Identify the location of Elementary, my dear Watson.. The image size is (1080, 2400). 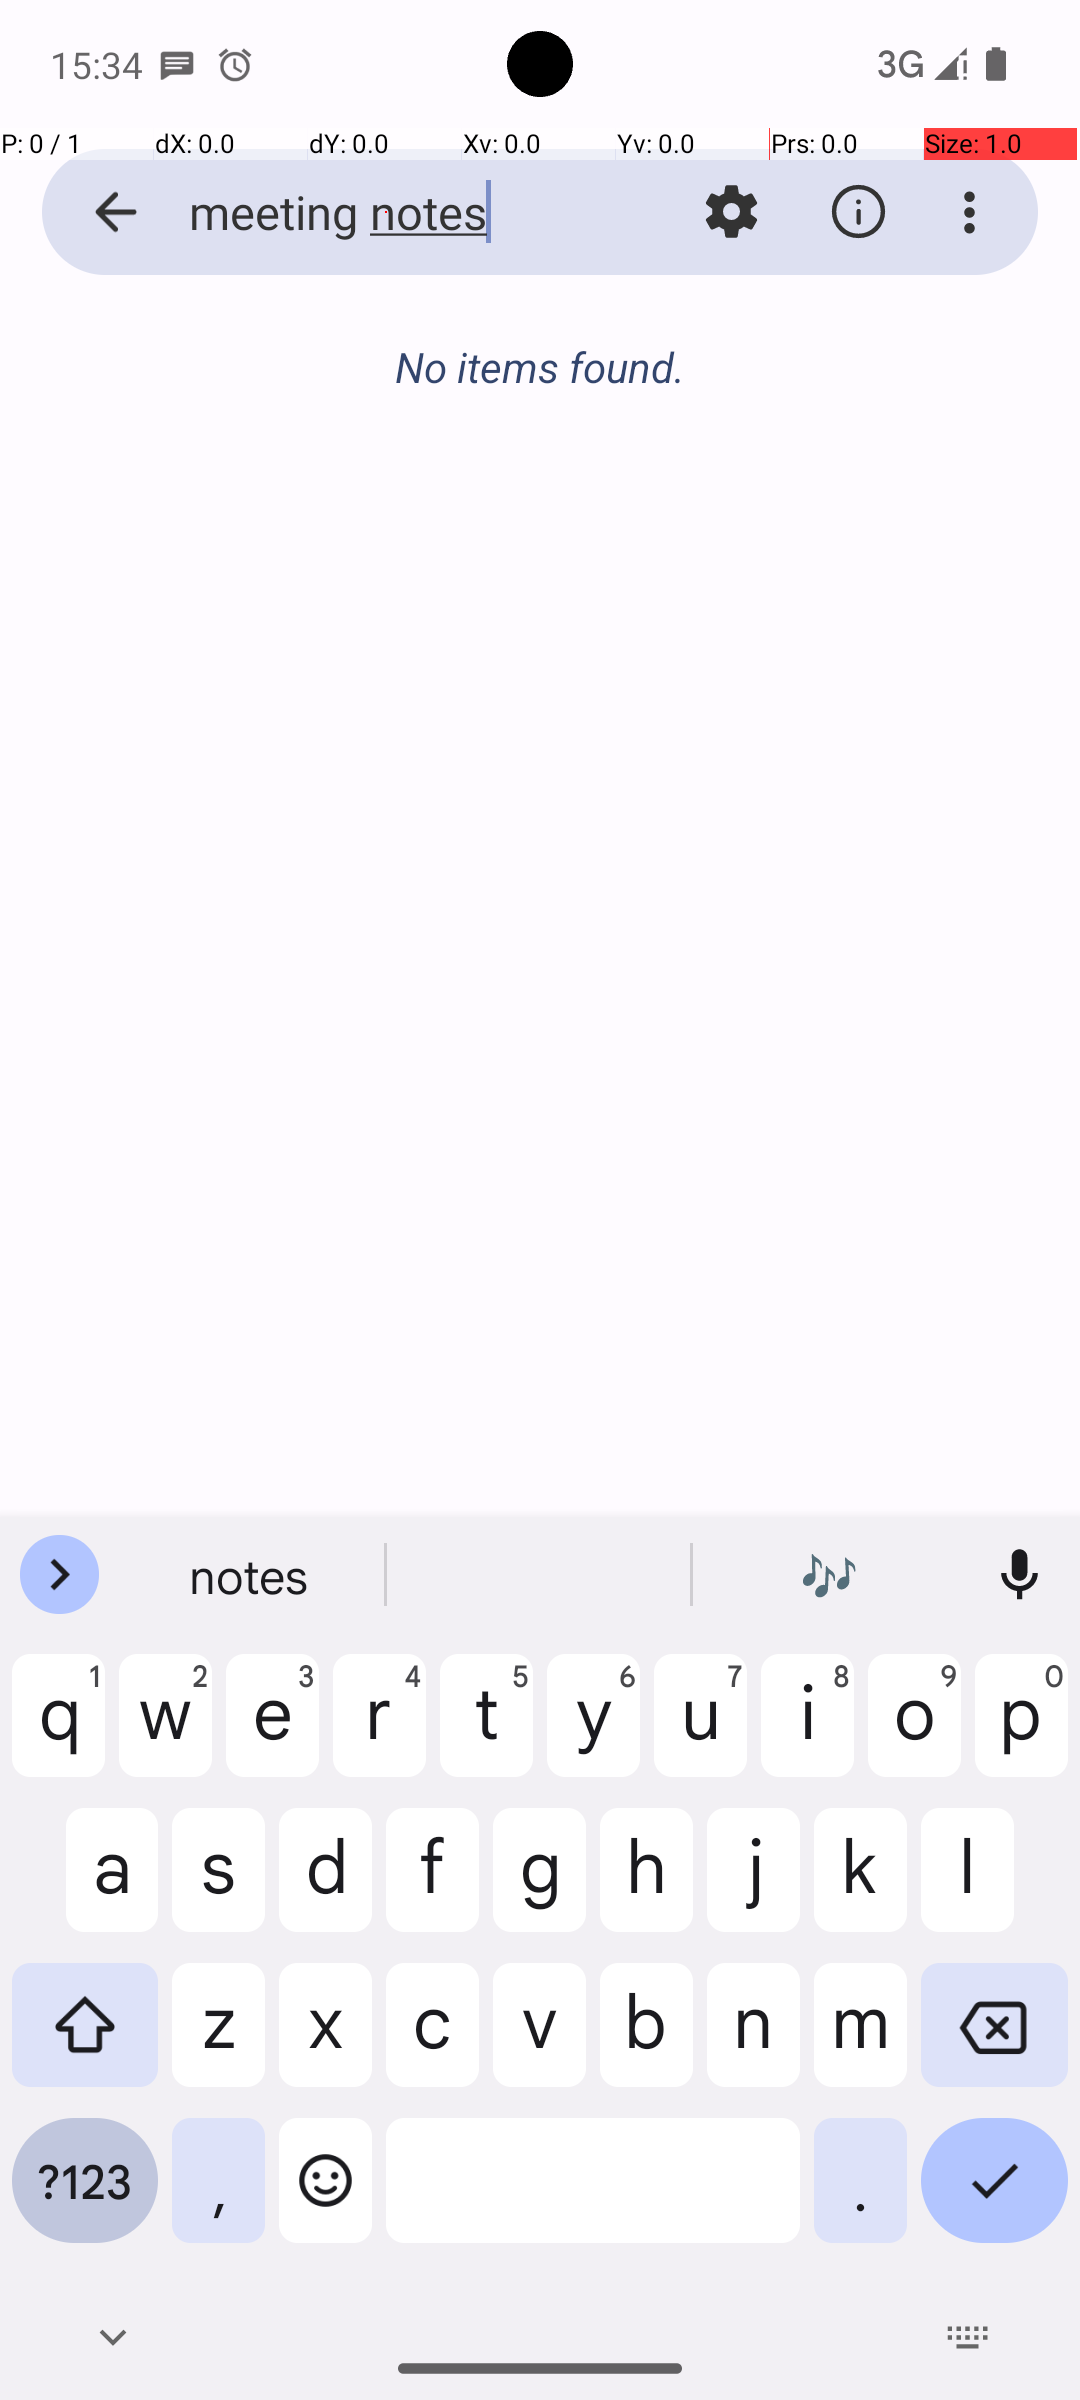
(624, 950).